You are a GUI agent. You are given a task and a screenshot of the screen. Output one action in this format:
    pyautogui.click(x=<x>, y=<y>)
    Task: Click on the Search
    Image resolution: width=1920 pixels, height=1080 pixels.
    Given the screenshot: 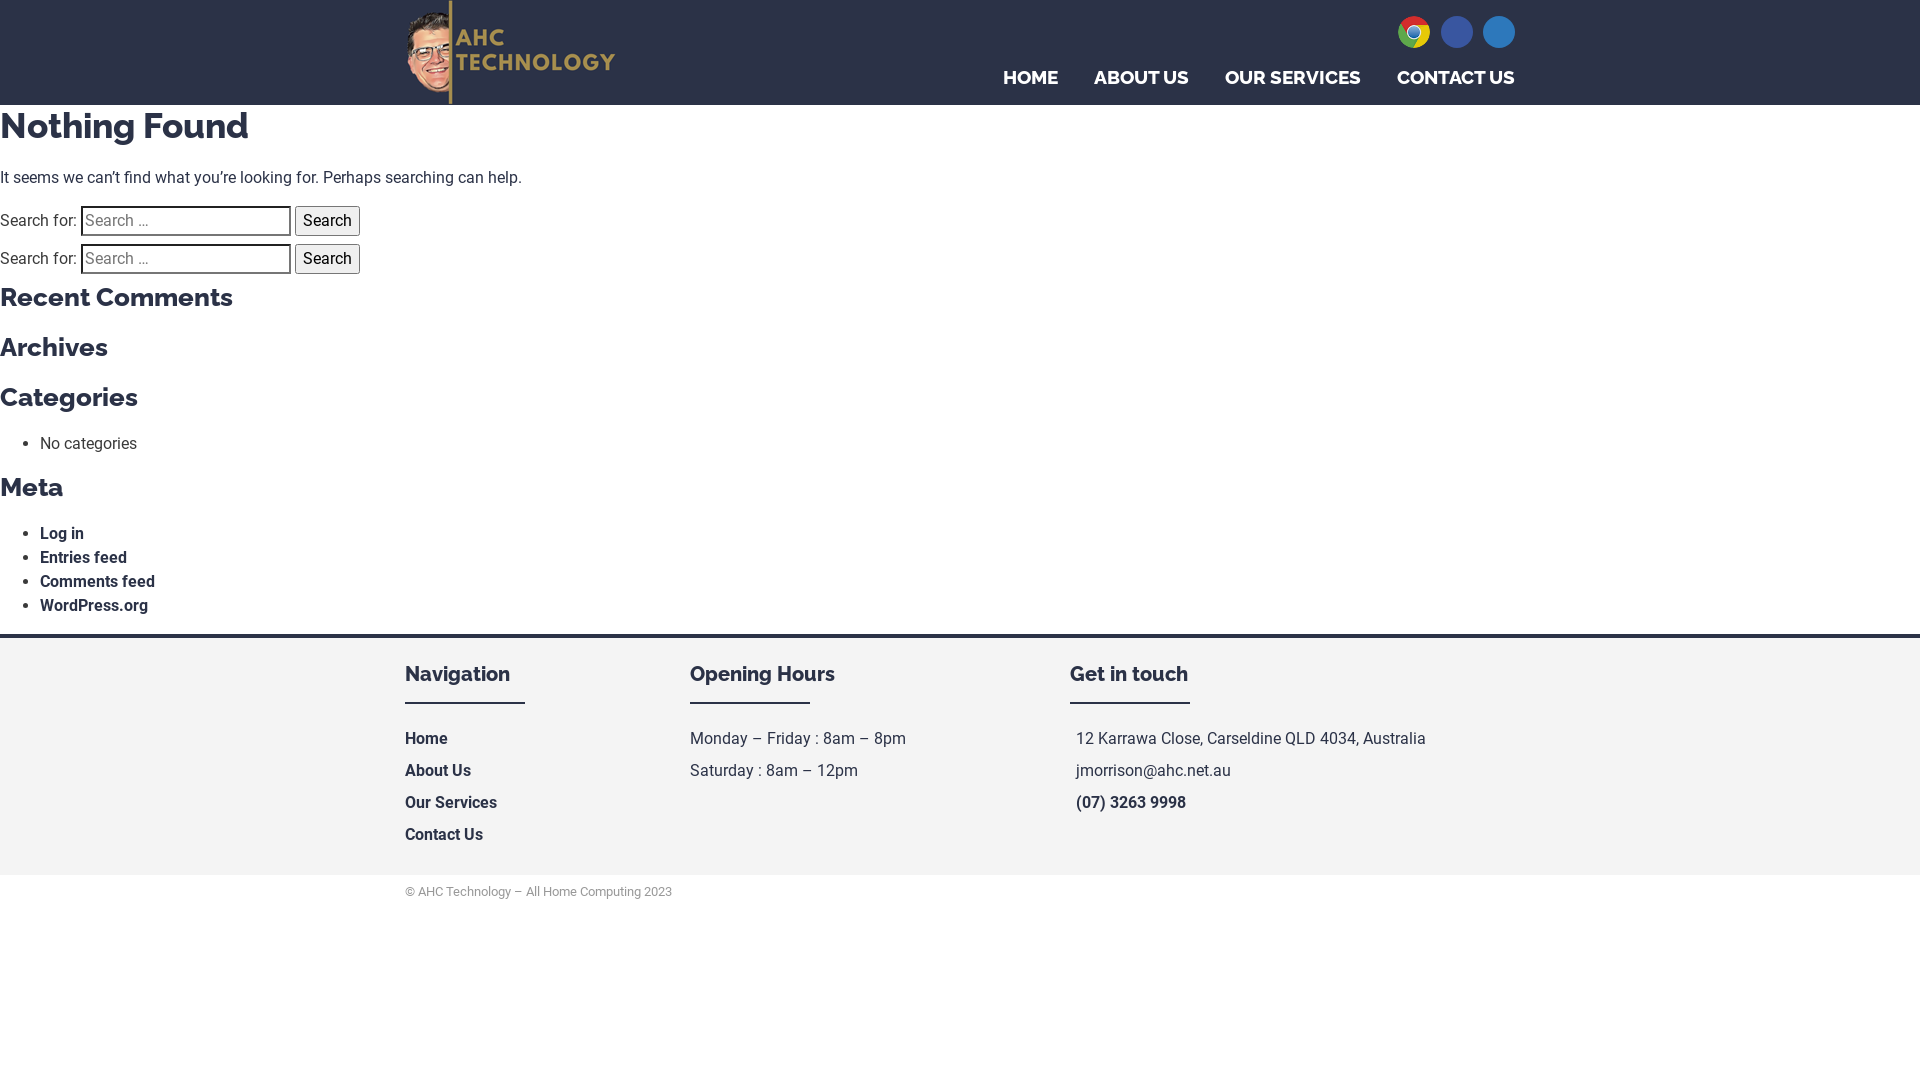 What is the action you would take?
    pyautogui.click(x=328, y=259)
    